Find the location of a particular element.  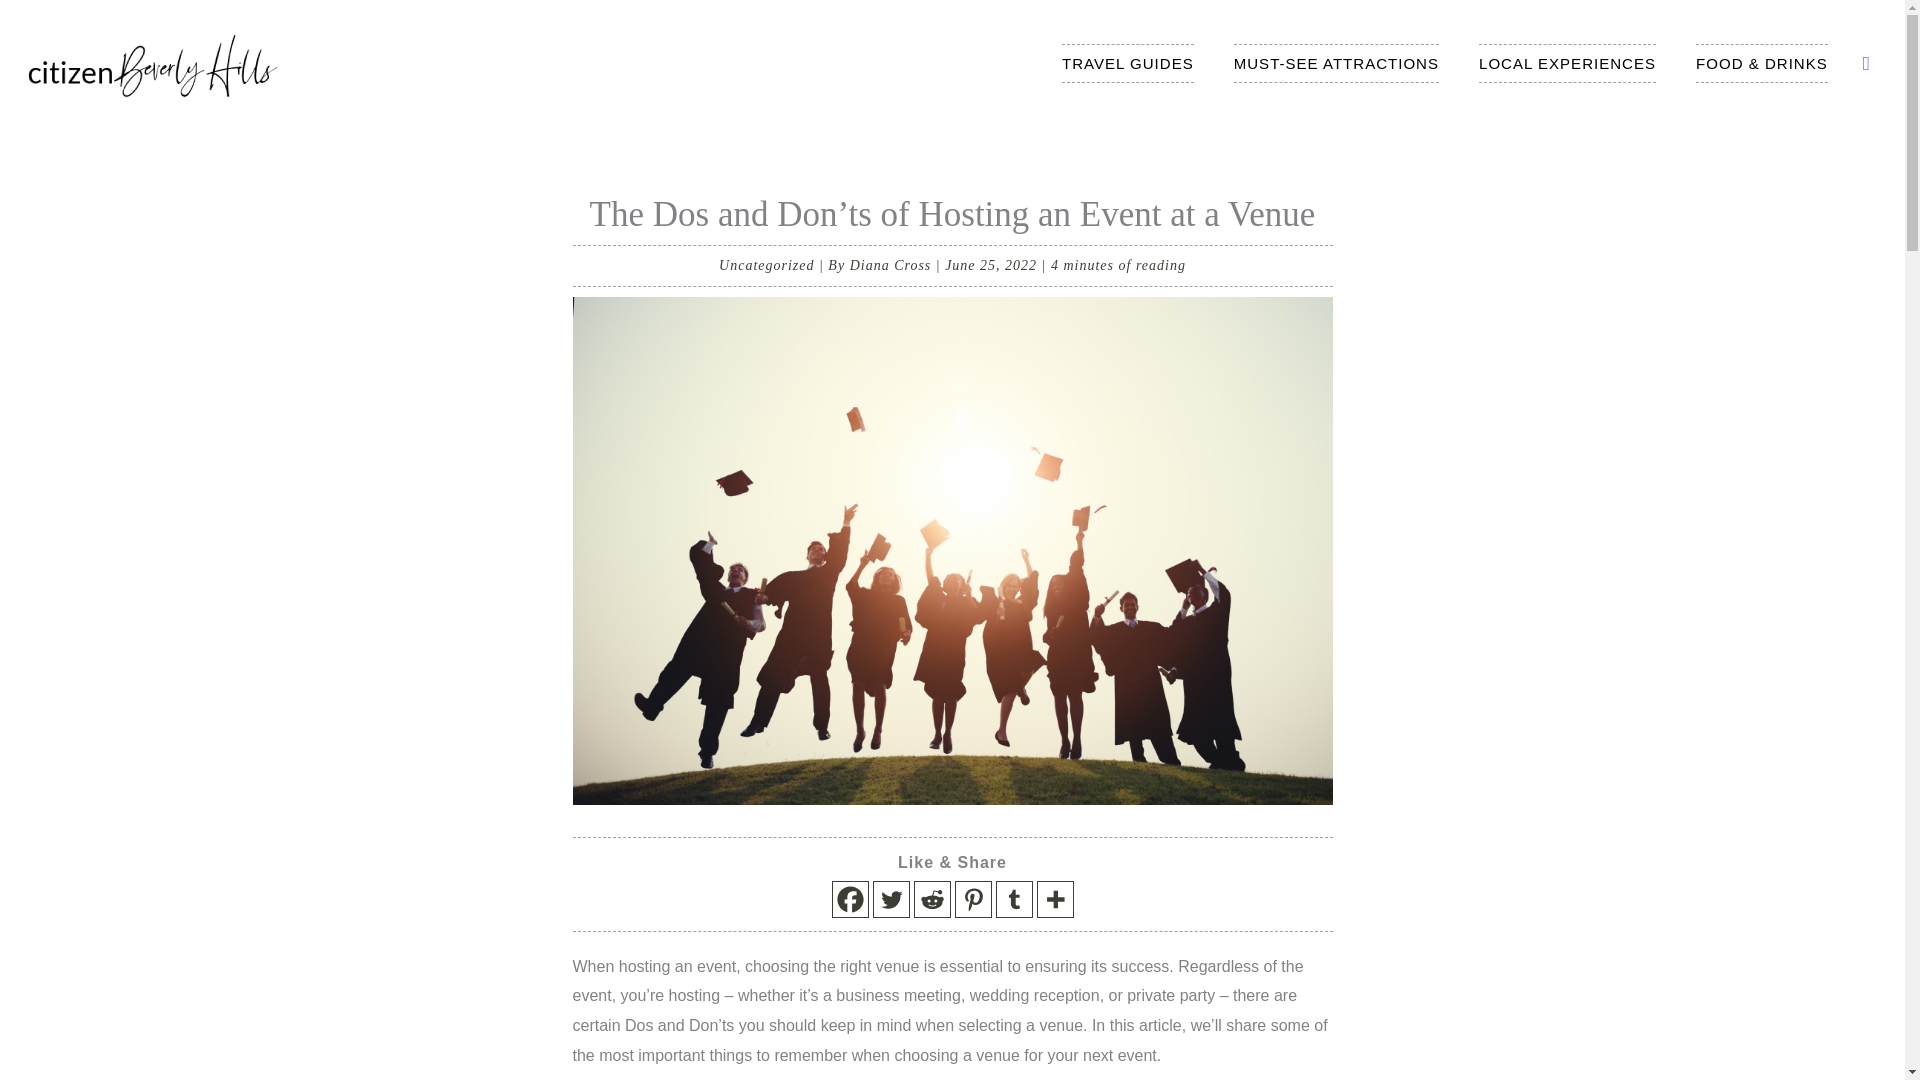

View all posts by Diana Cross is located at coordinates (893, 266).